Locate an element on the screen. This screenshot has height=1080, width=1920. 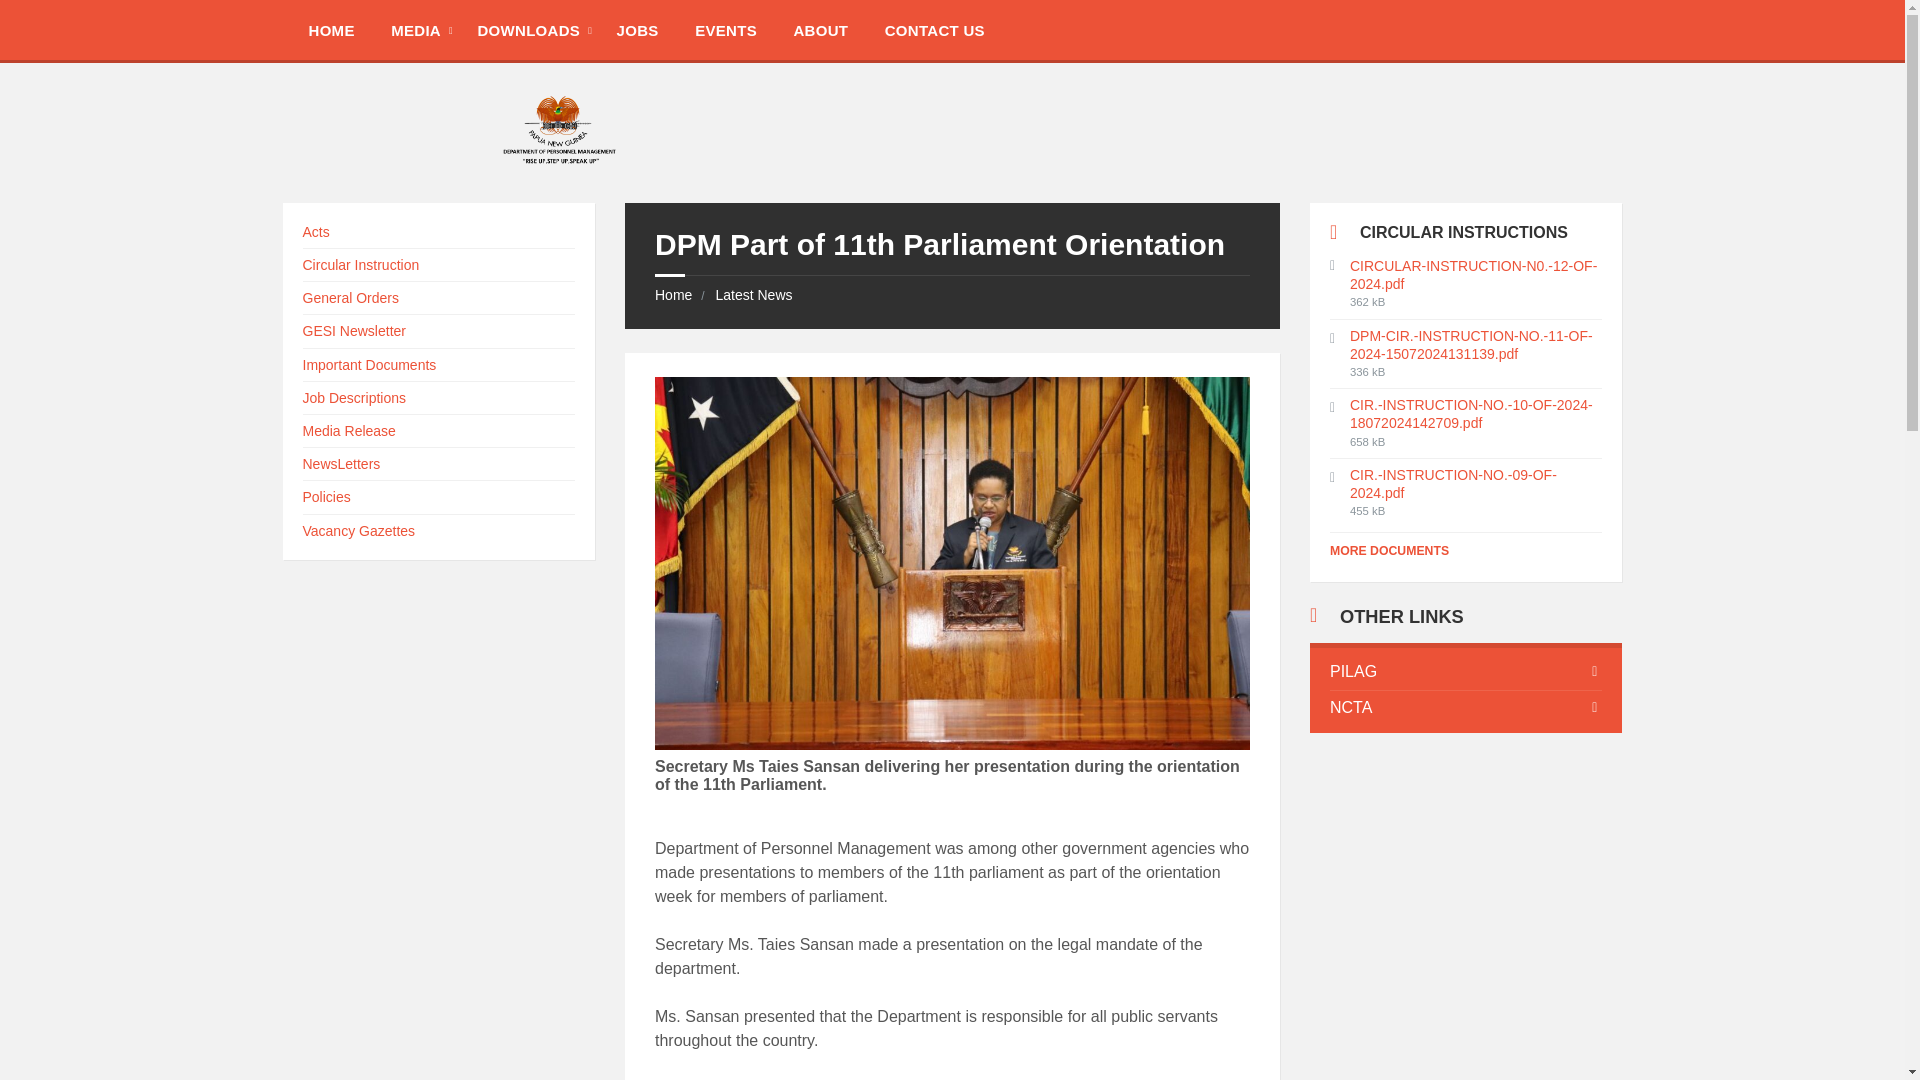
Latest News is located at coordinates (752, 295).